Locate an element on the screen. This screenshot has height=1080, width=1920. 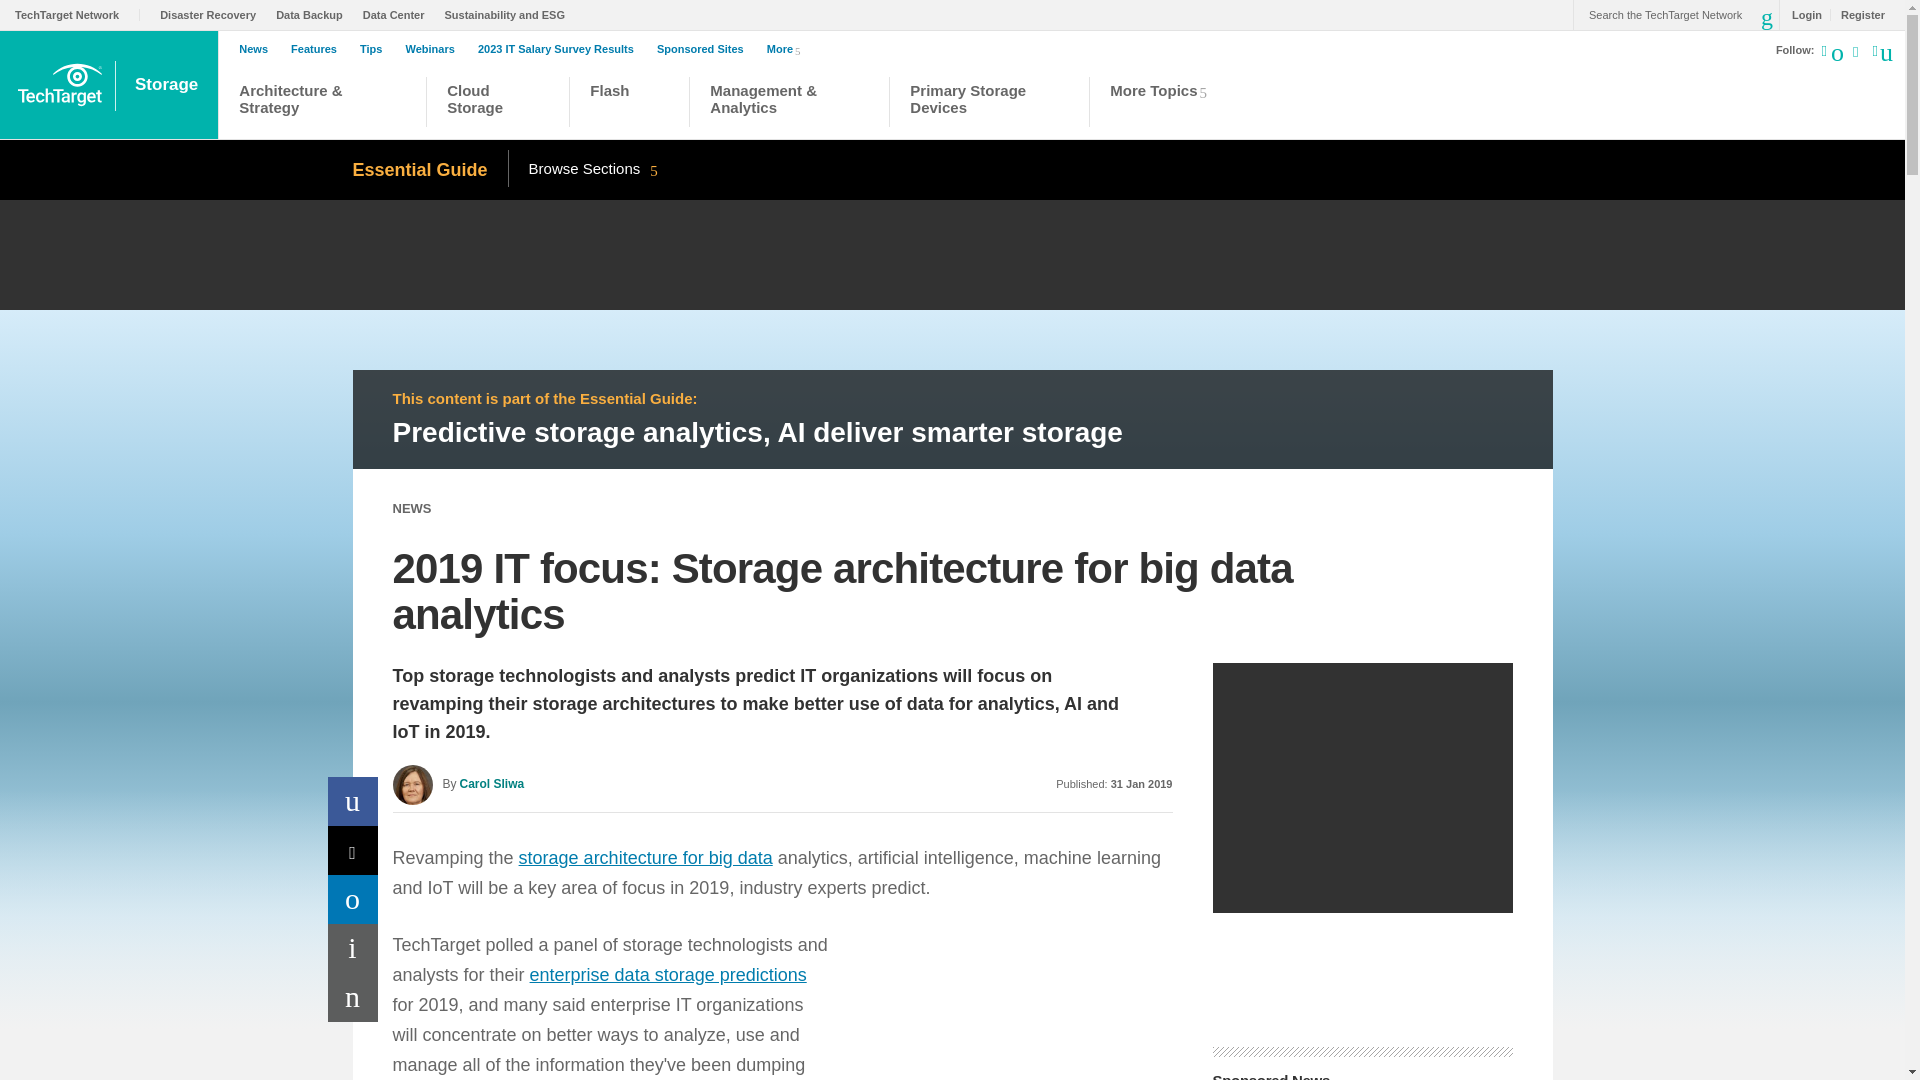
2023 IT Salary Survey Results is located at coordinates (560, 49).